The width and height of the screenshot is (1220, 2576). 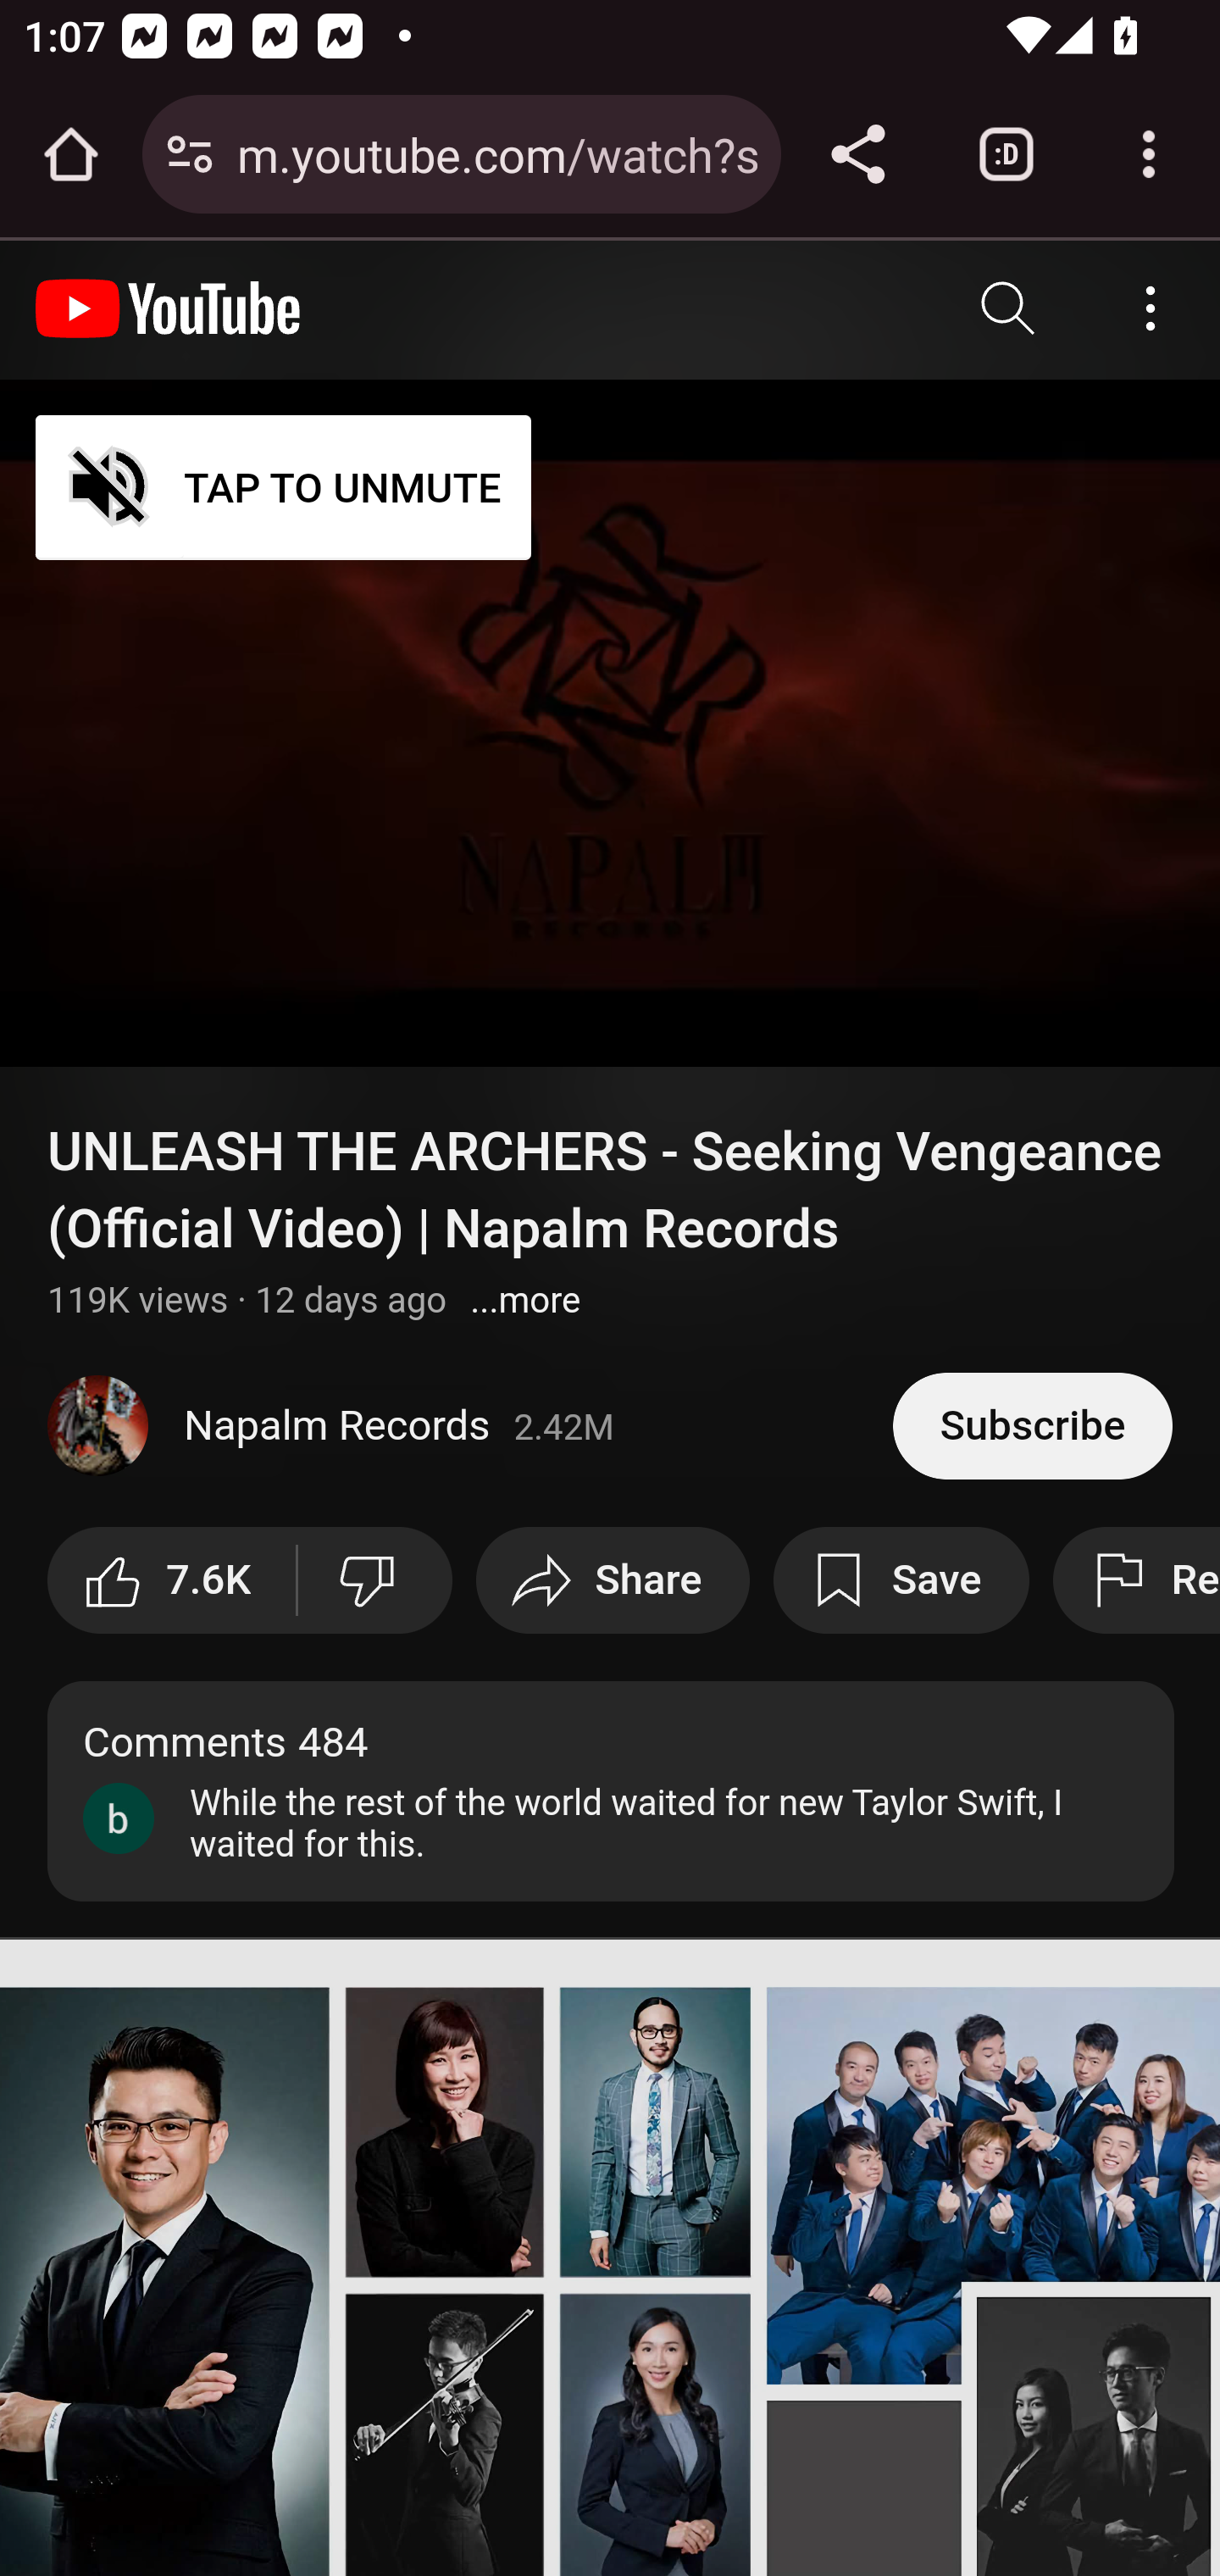 I want to click on Search YouTube, so click(x=1009, y=308).